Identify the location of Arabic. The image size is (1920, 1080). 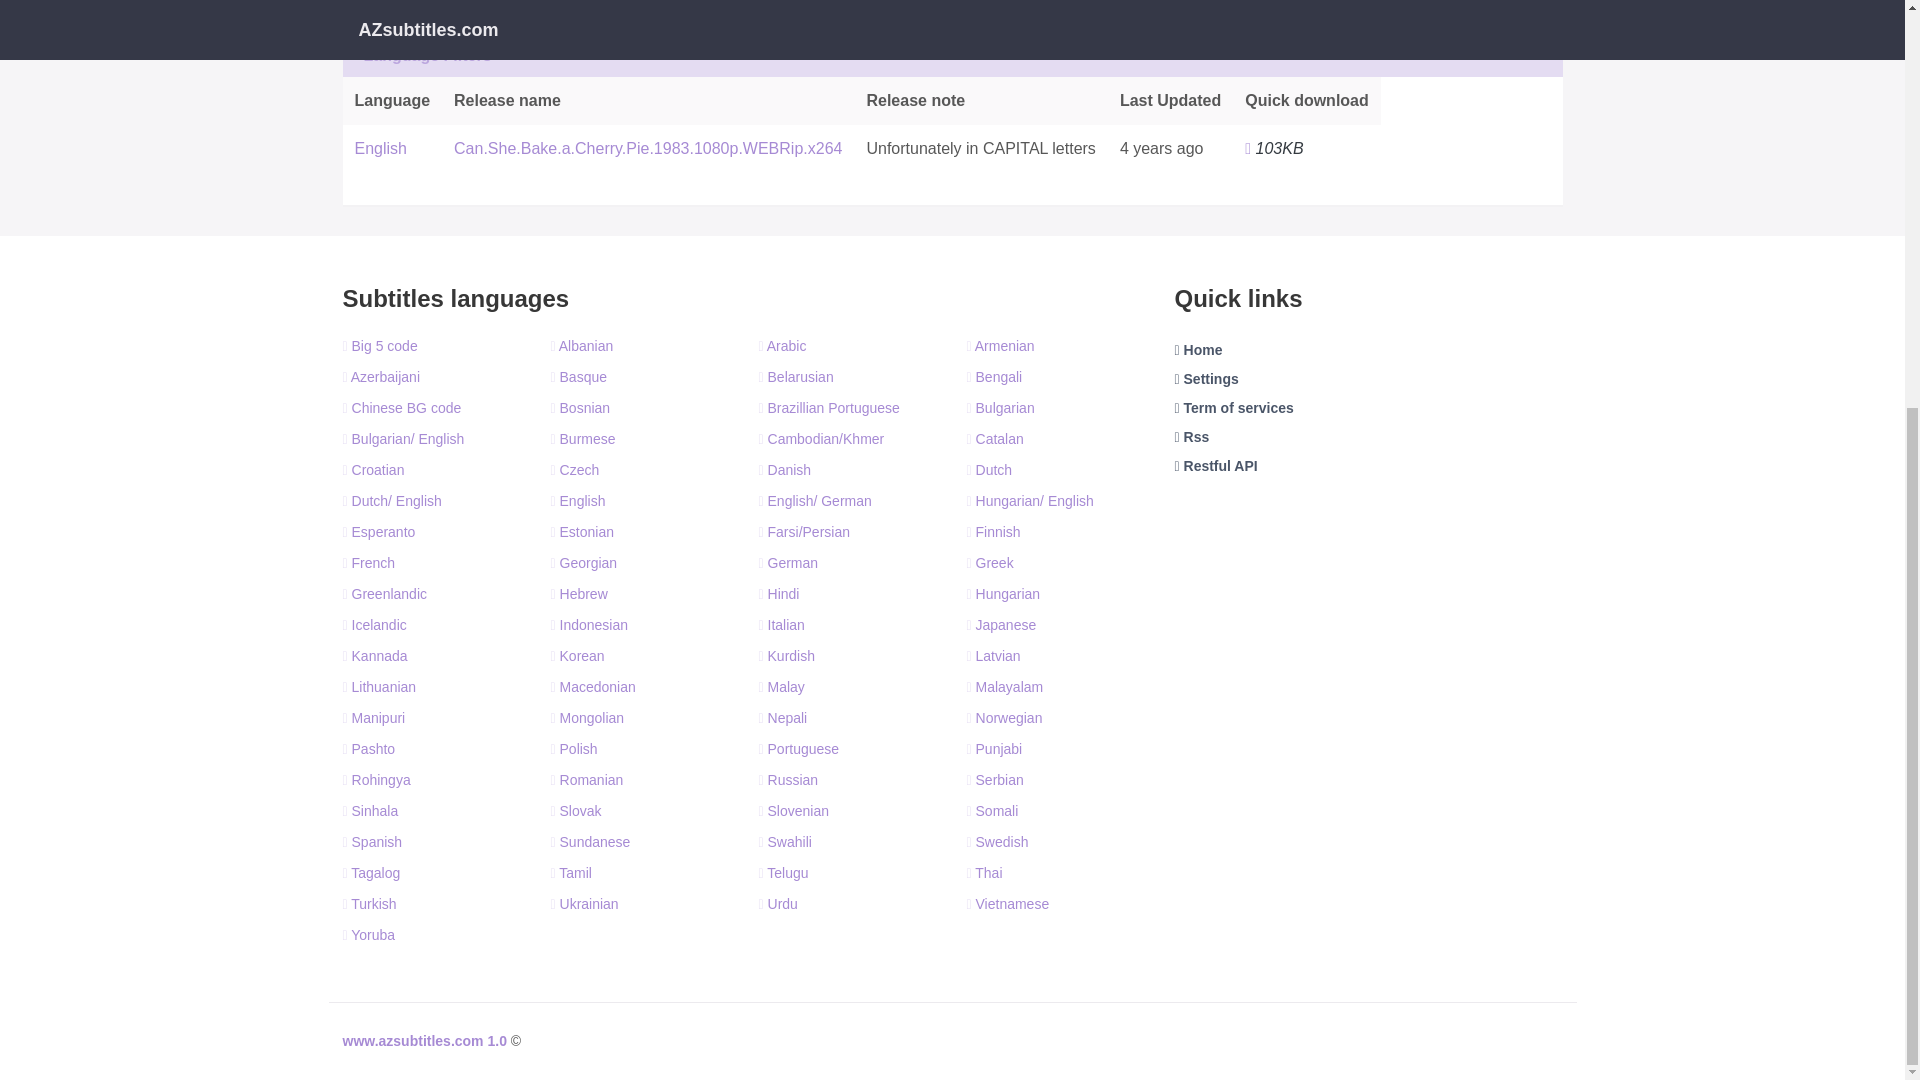
(782, 346).